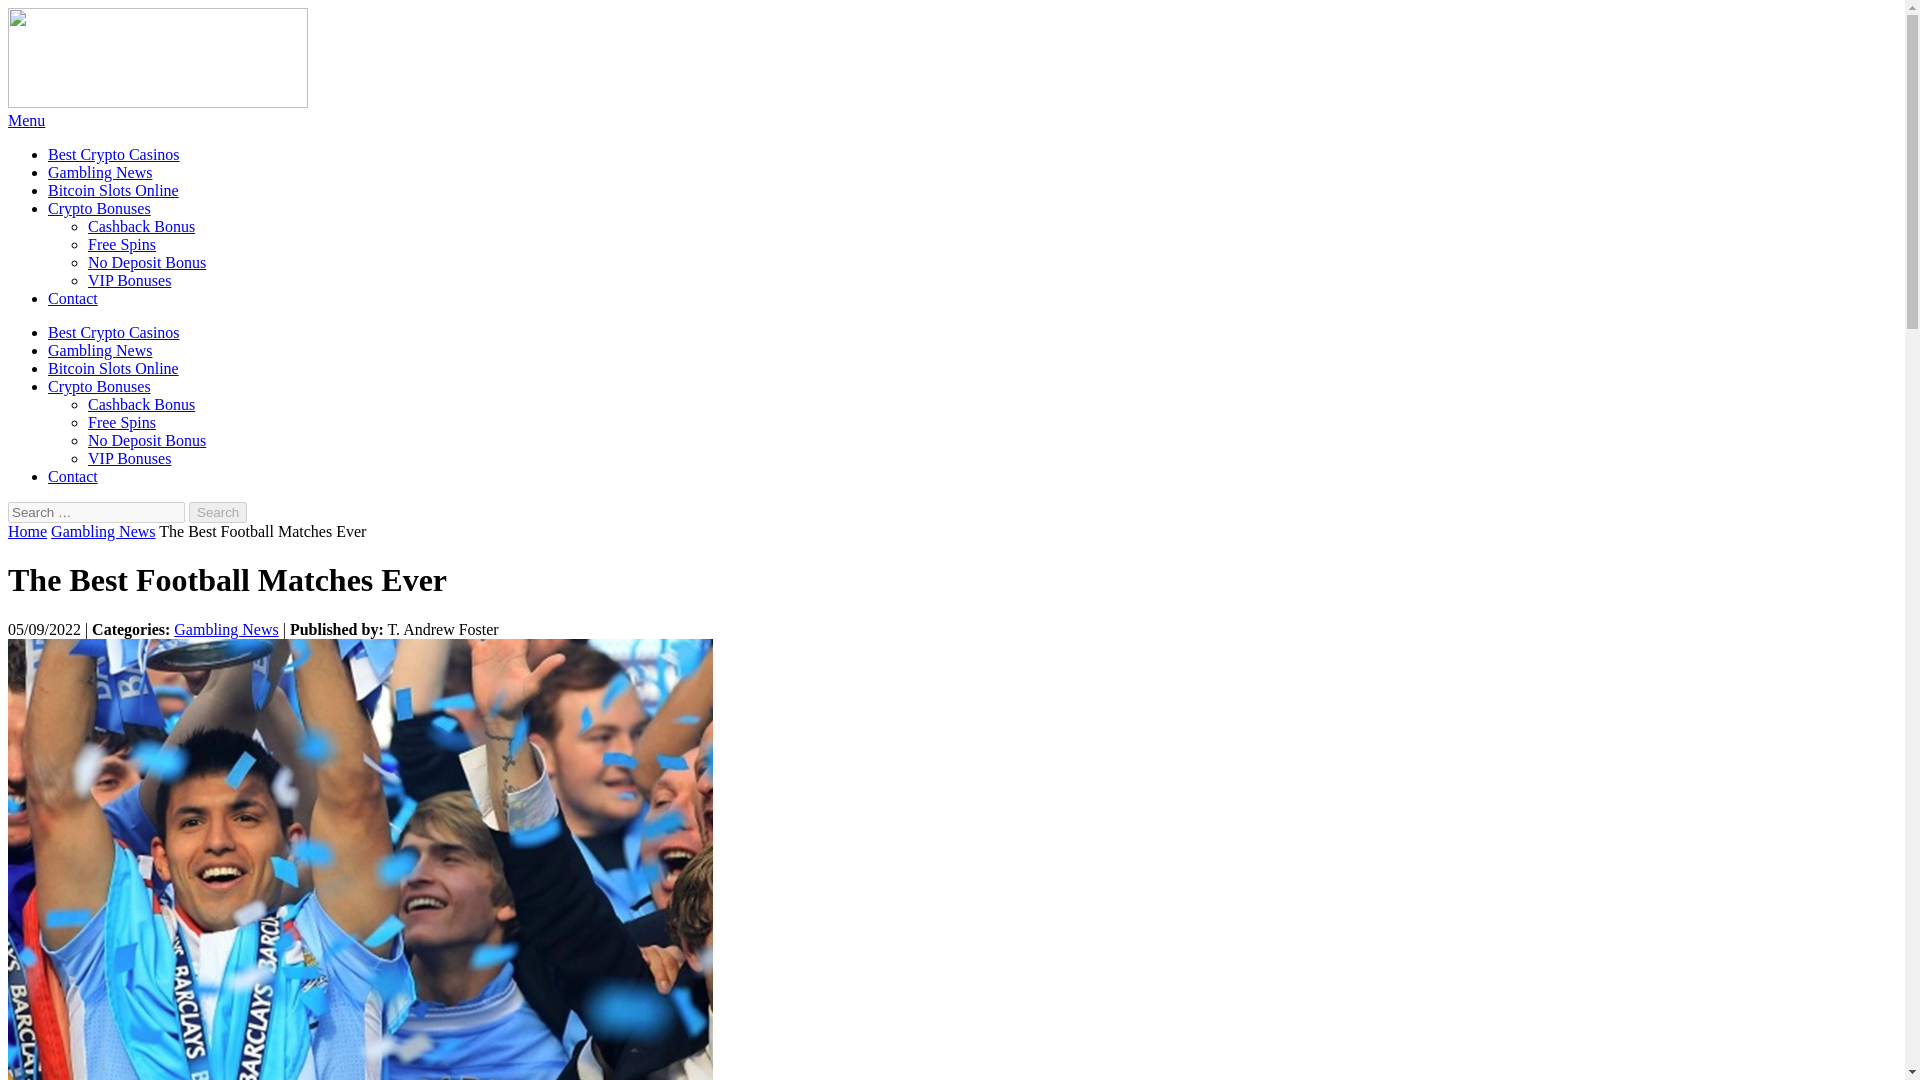 Image resolution: width=1920 pixels, height=1080 pixels. What do you see at coordinates (122, 244) in the screenshot?
I see `Free Spins` at bounding box center [122, 244].